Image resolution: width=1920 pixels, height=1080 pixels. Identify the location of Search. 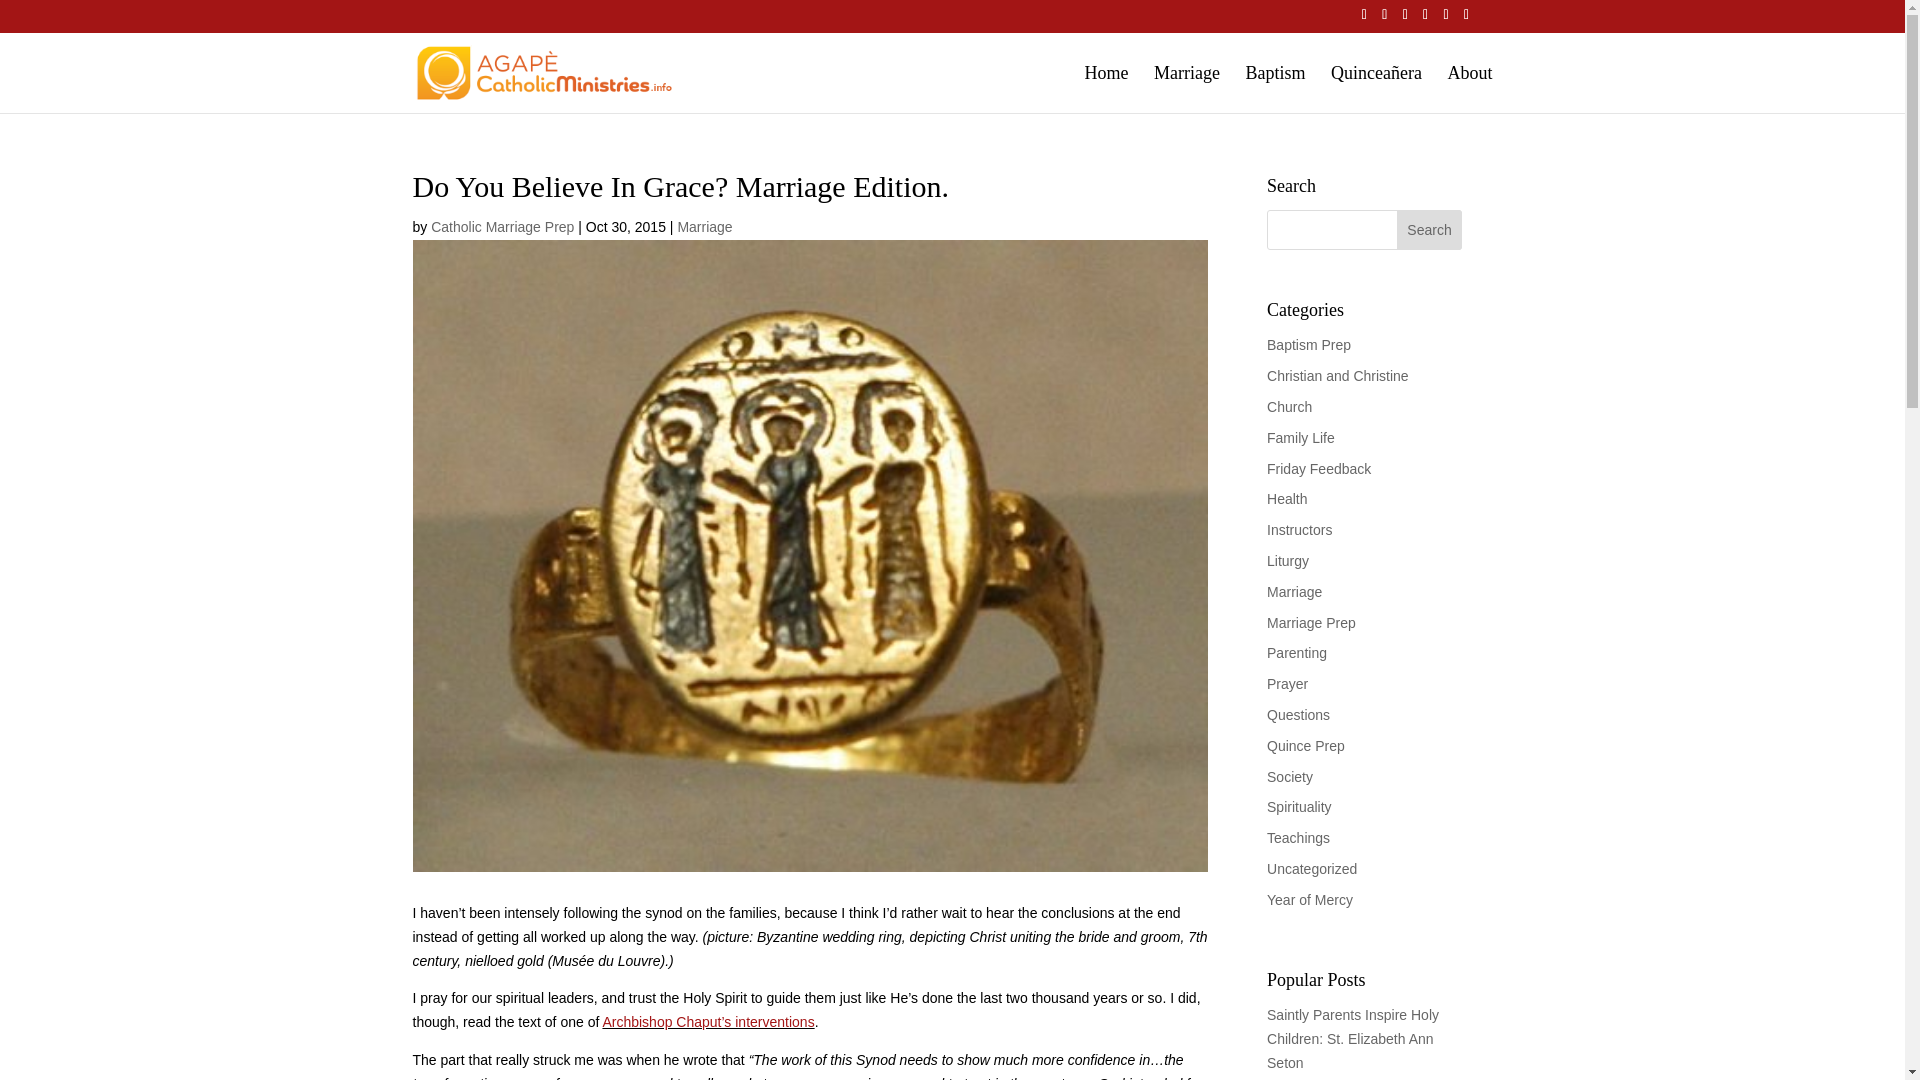
(1430, 229).